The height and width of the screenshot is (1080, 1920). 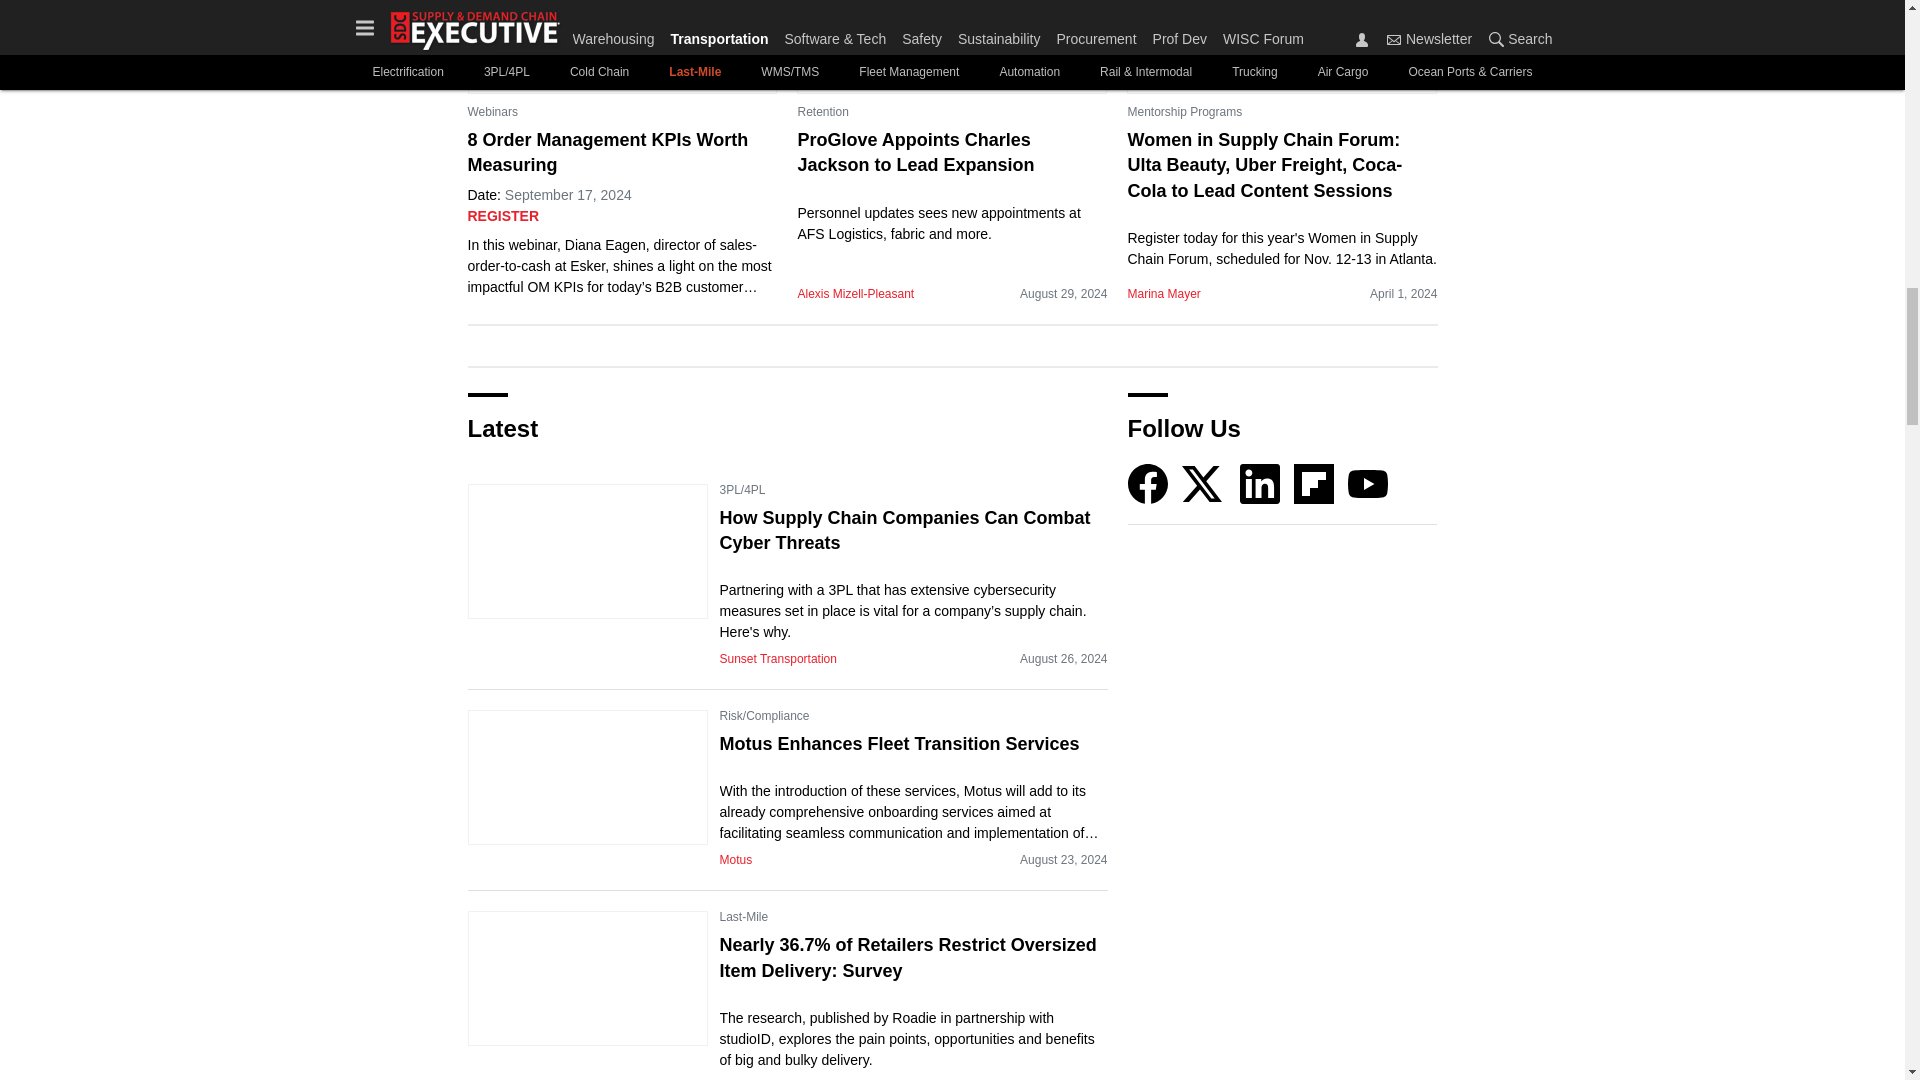 What do you see at coordinates (1202, 484) in the screenshot?
I see `Twitter X icon` at bounding box center [1202, 484].